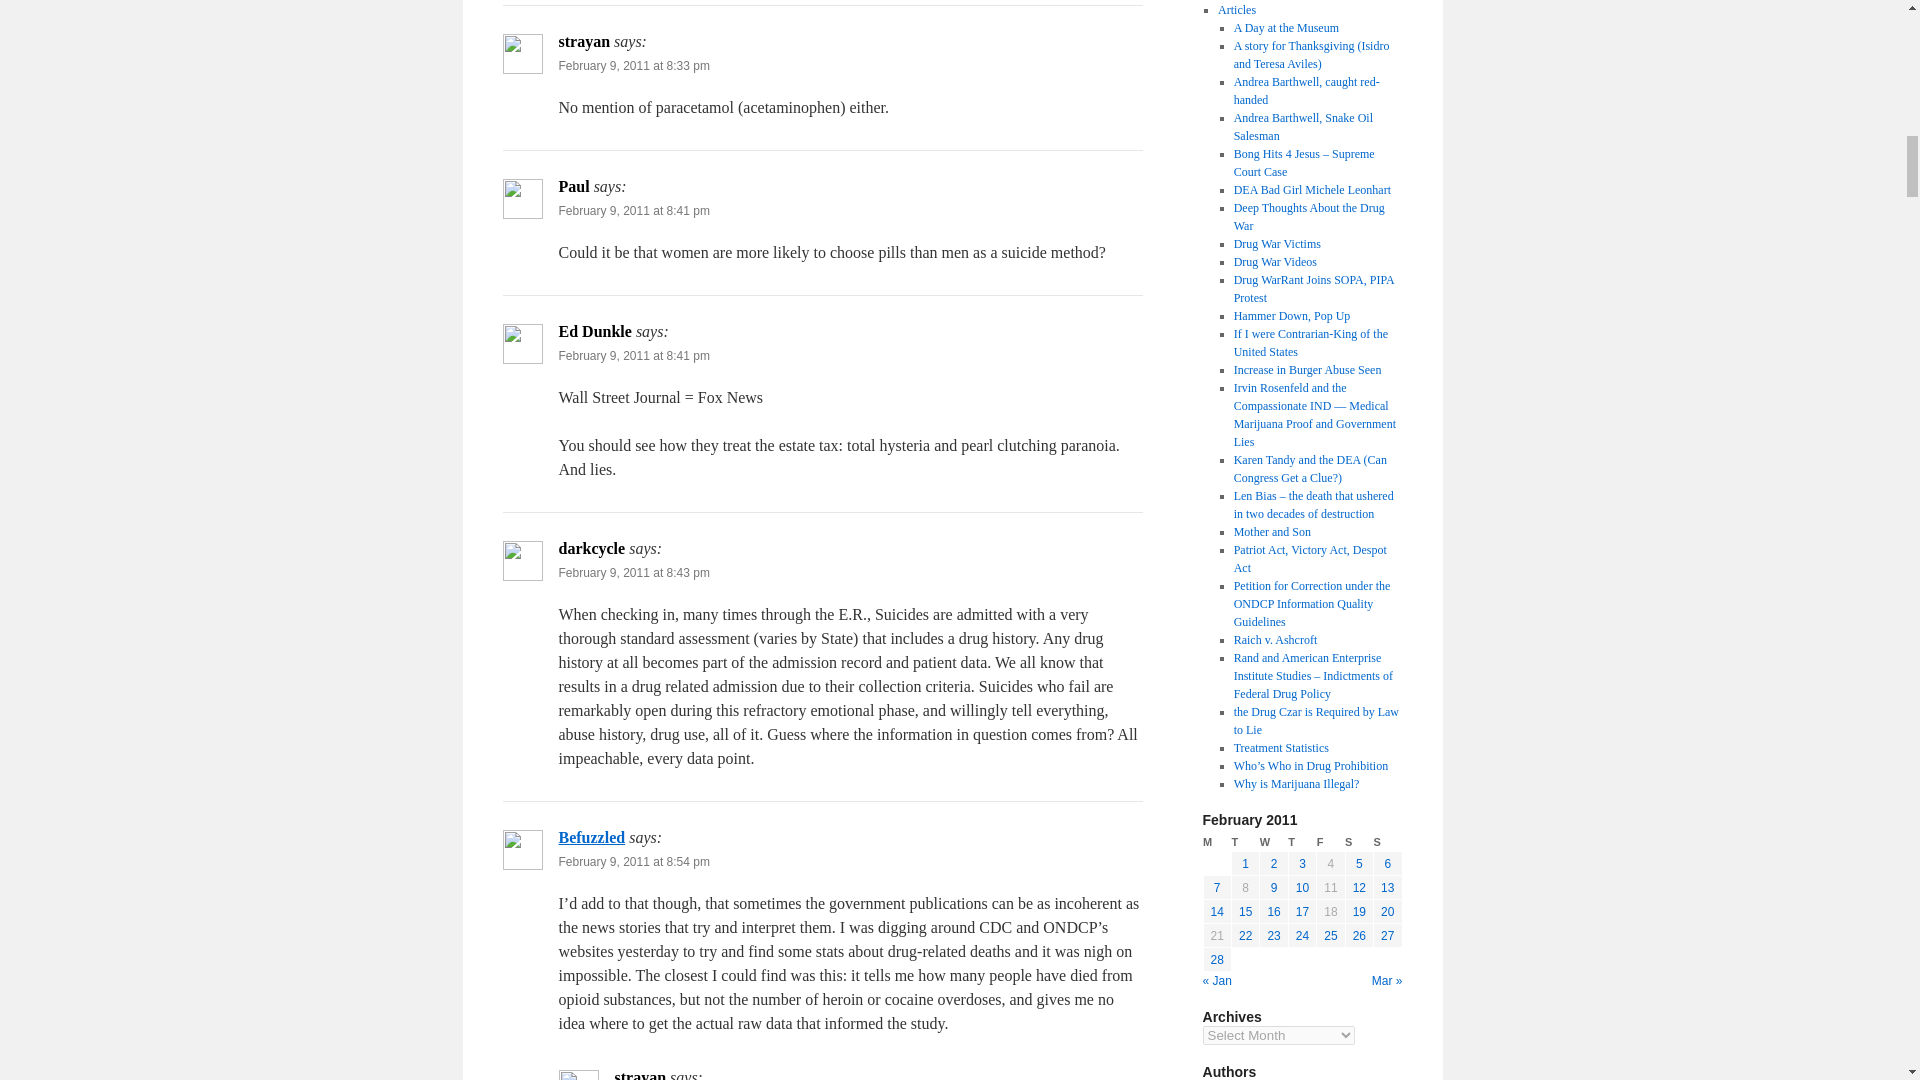 The height and width of the screenshot is (1080, 1920). What do you see at coordinates (1358, 842) in the screenshot?
I see `Saturday` at bounding box center [1358, 842].